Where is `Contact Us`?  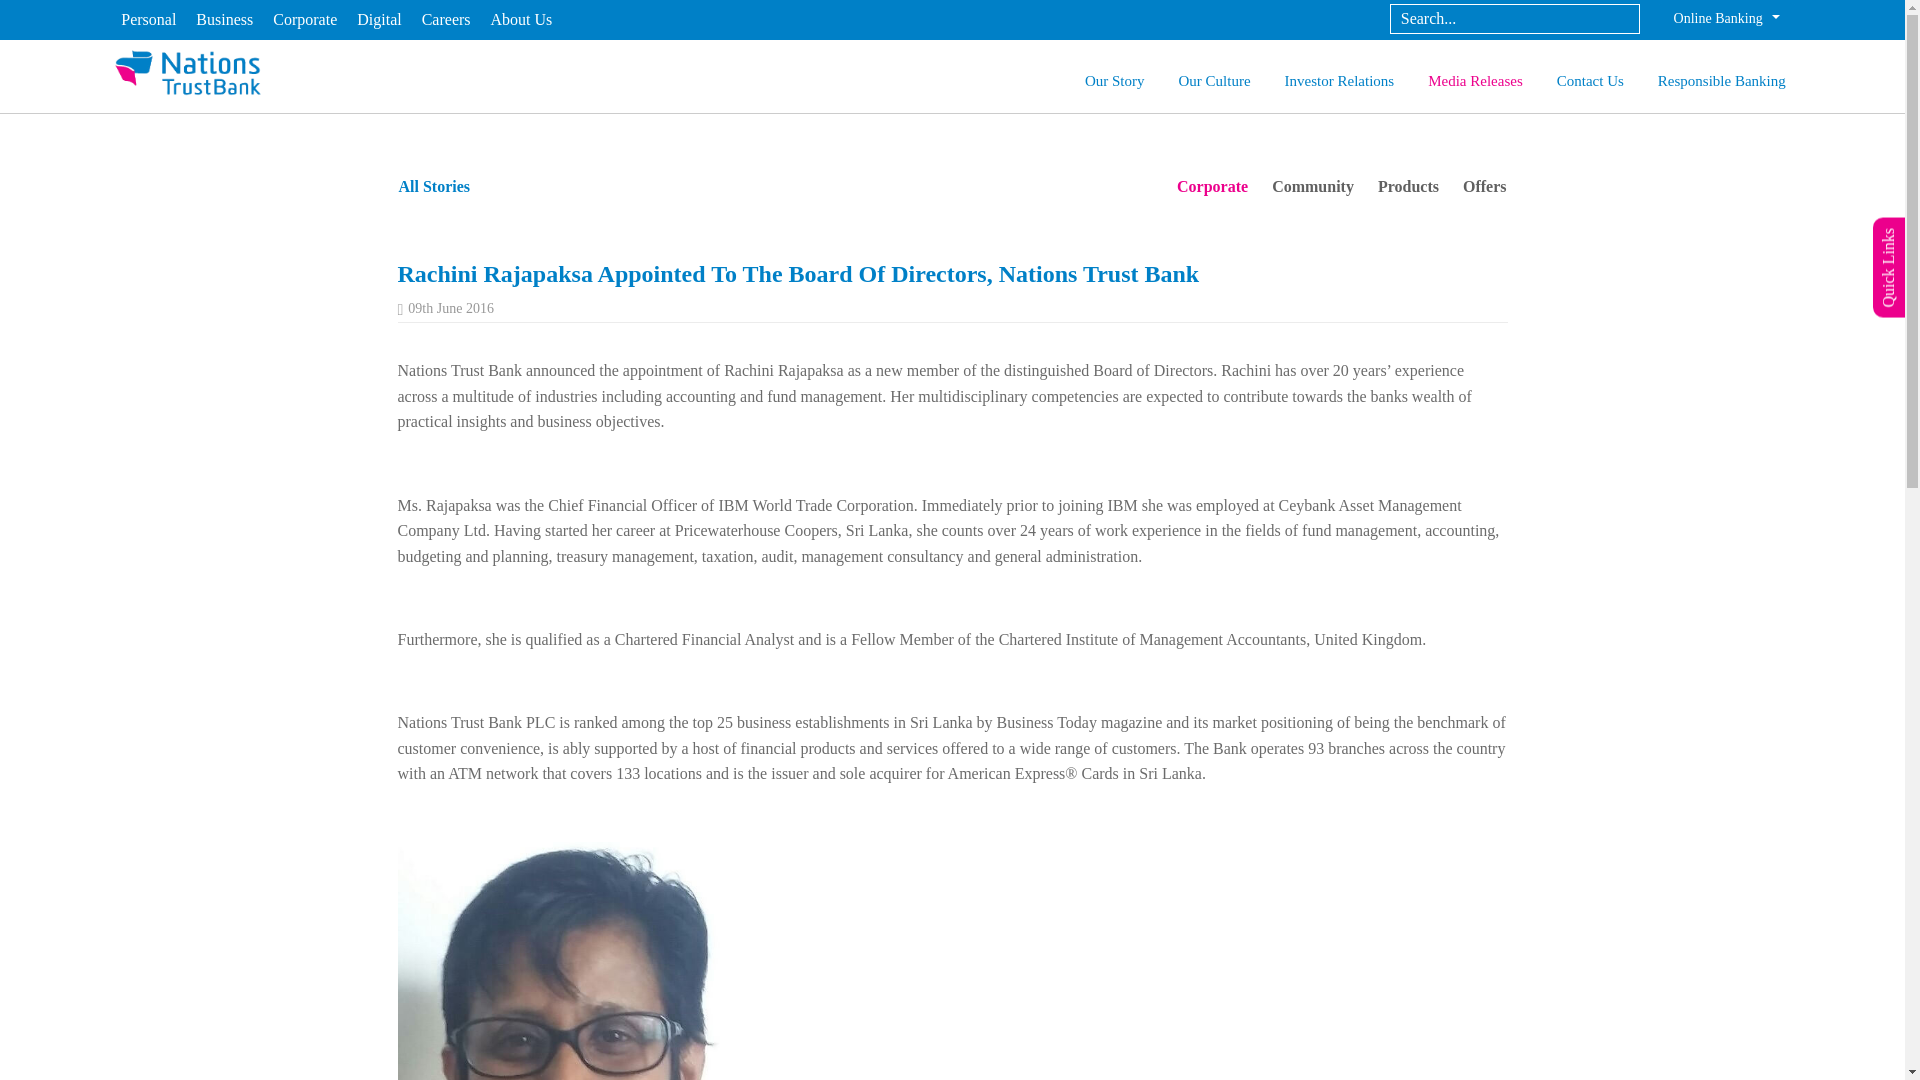 Contact Us is located at coordinates (1590, 83).